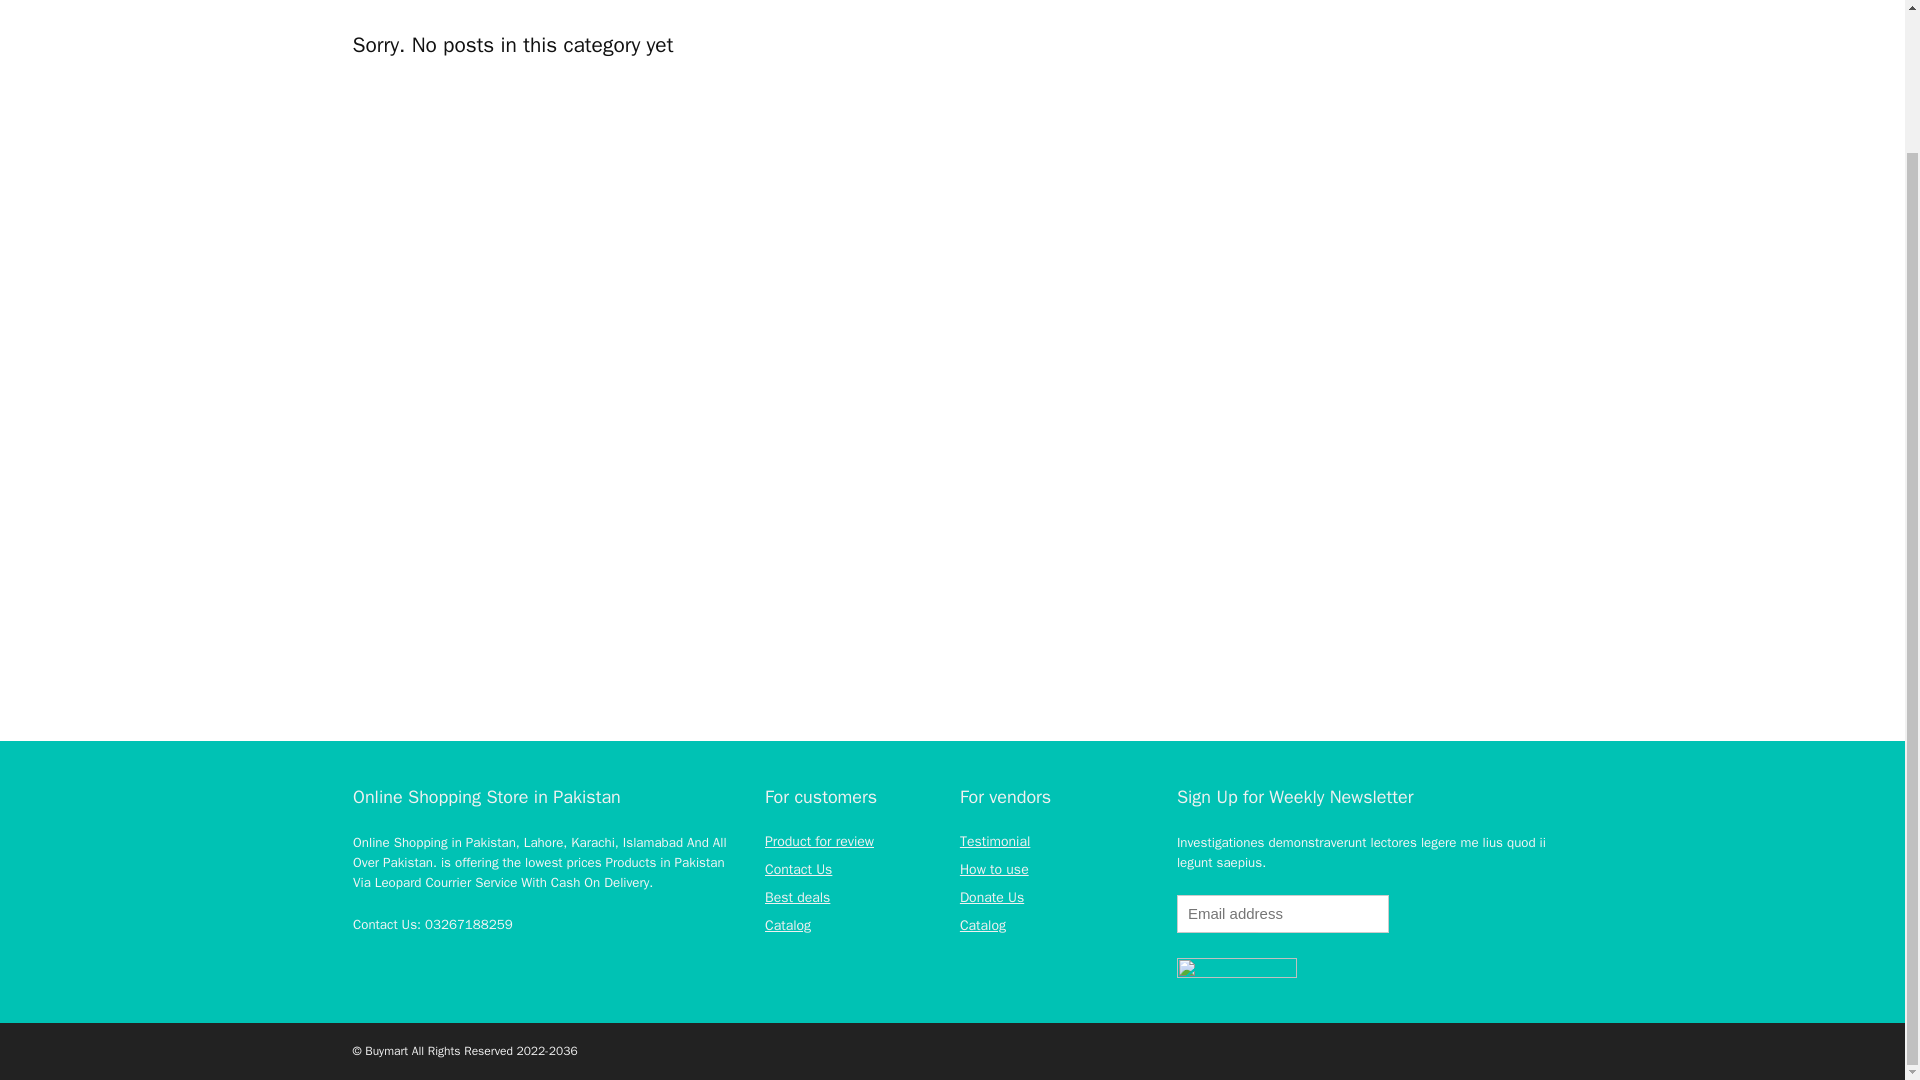 This screenshot has width=1920, height=1080. Describe the element at coordinates (994, 869) in the screenshot. I see `How to use` at that location.